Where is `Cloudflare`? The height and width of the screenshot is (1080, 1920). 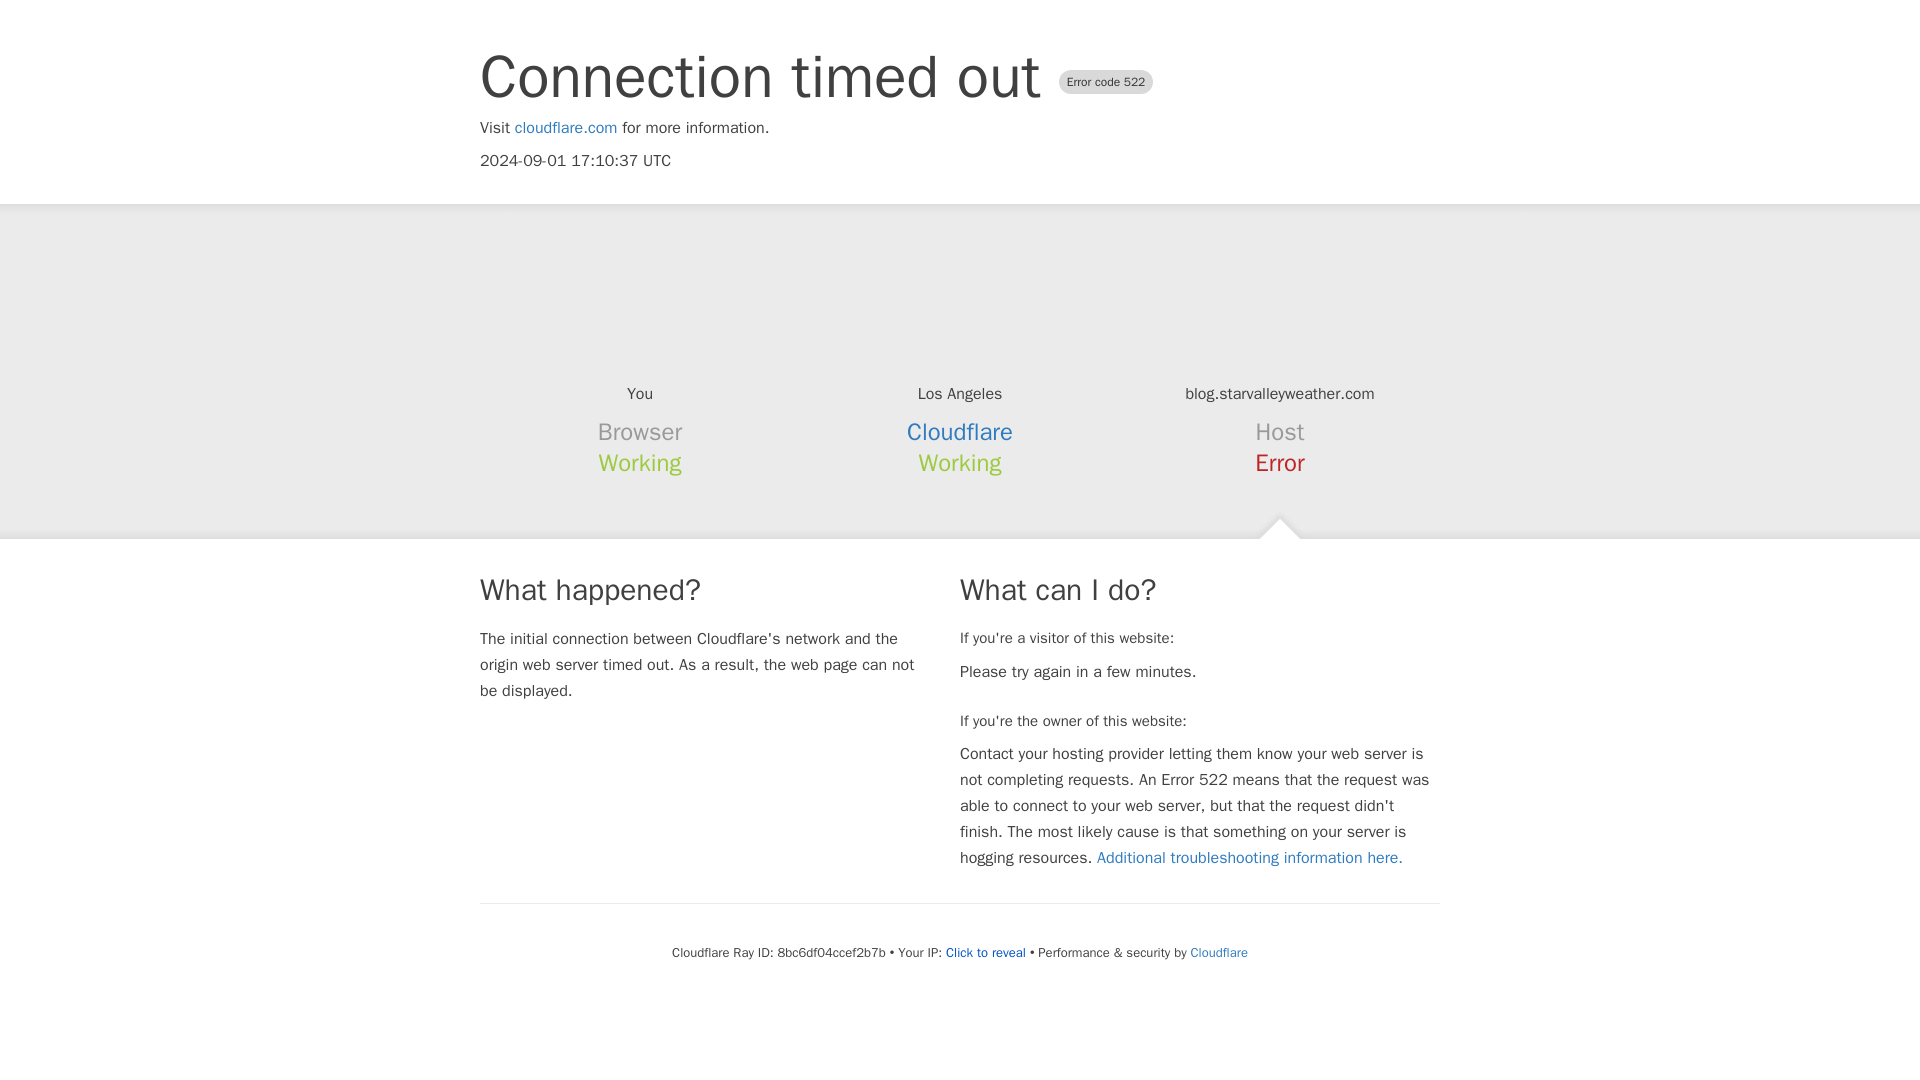
Cloudflare is located at coordinates (960, 432).